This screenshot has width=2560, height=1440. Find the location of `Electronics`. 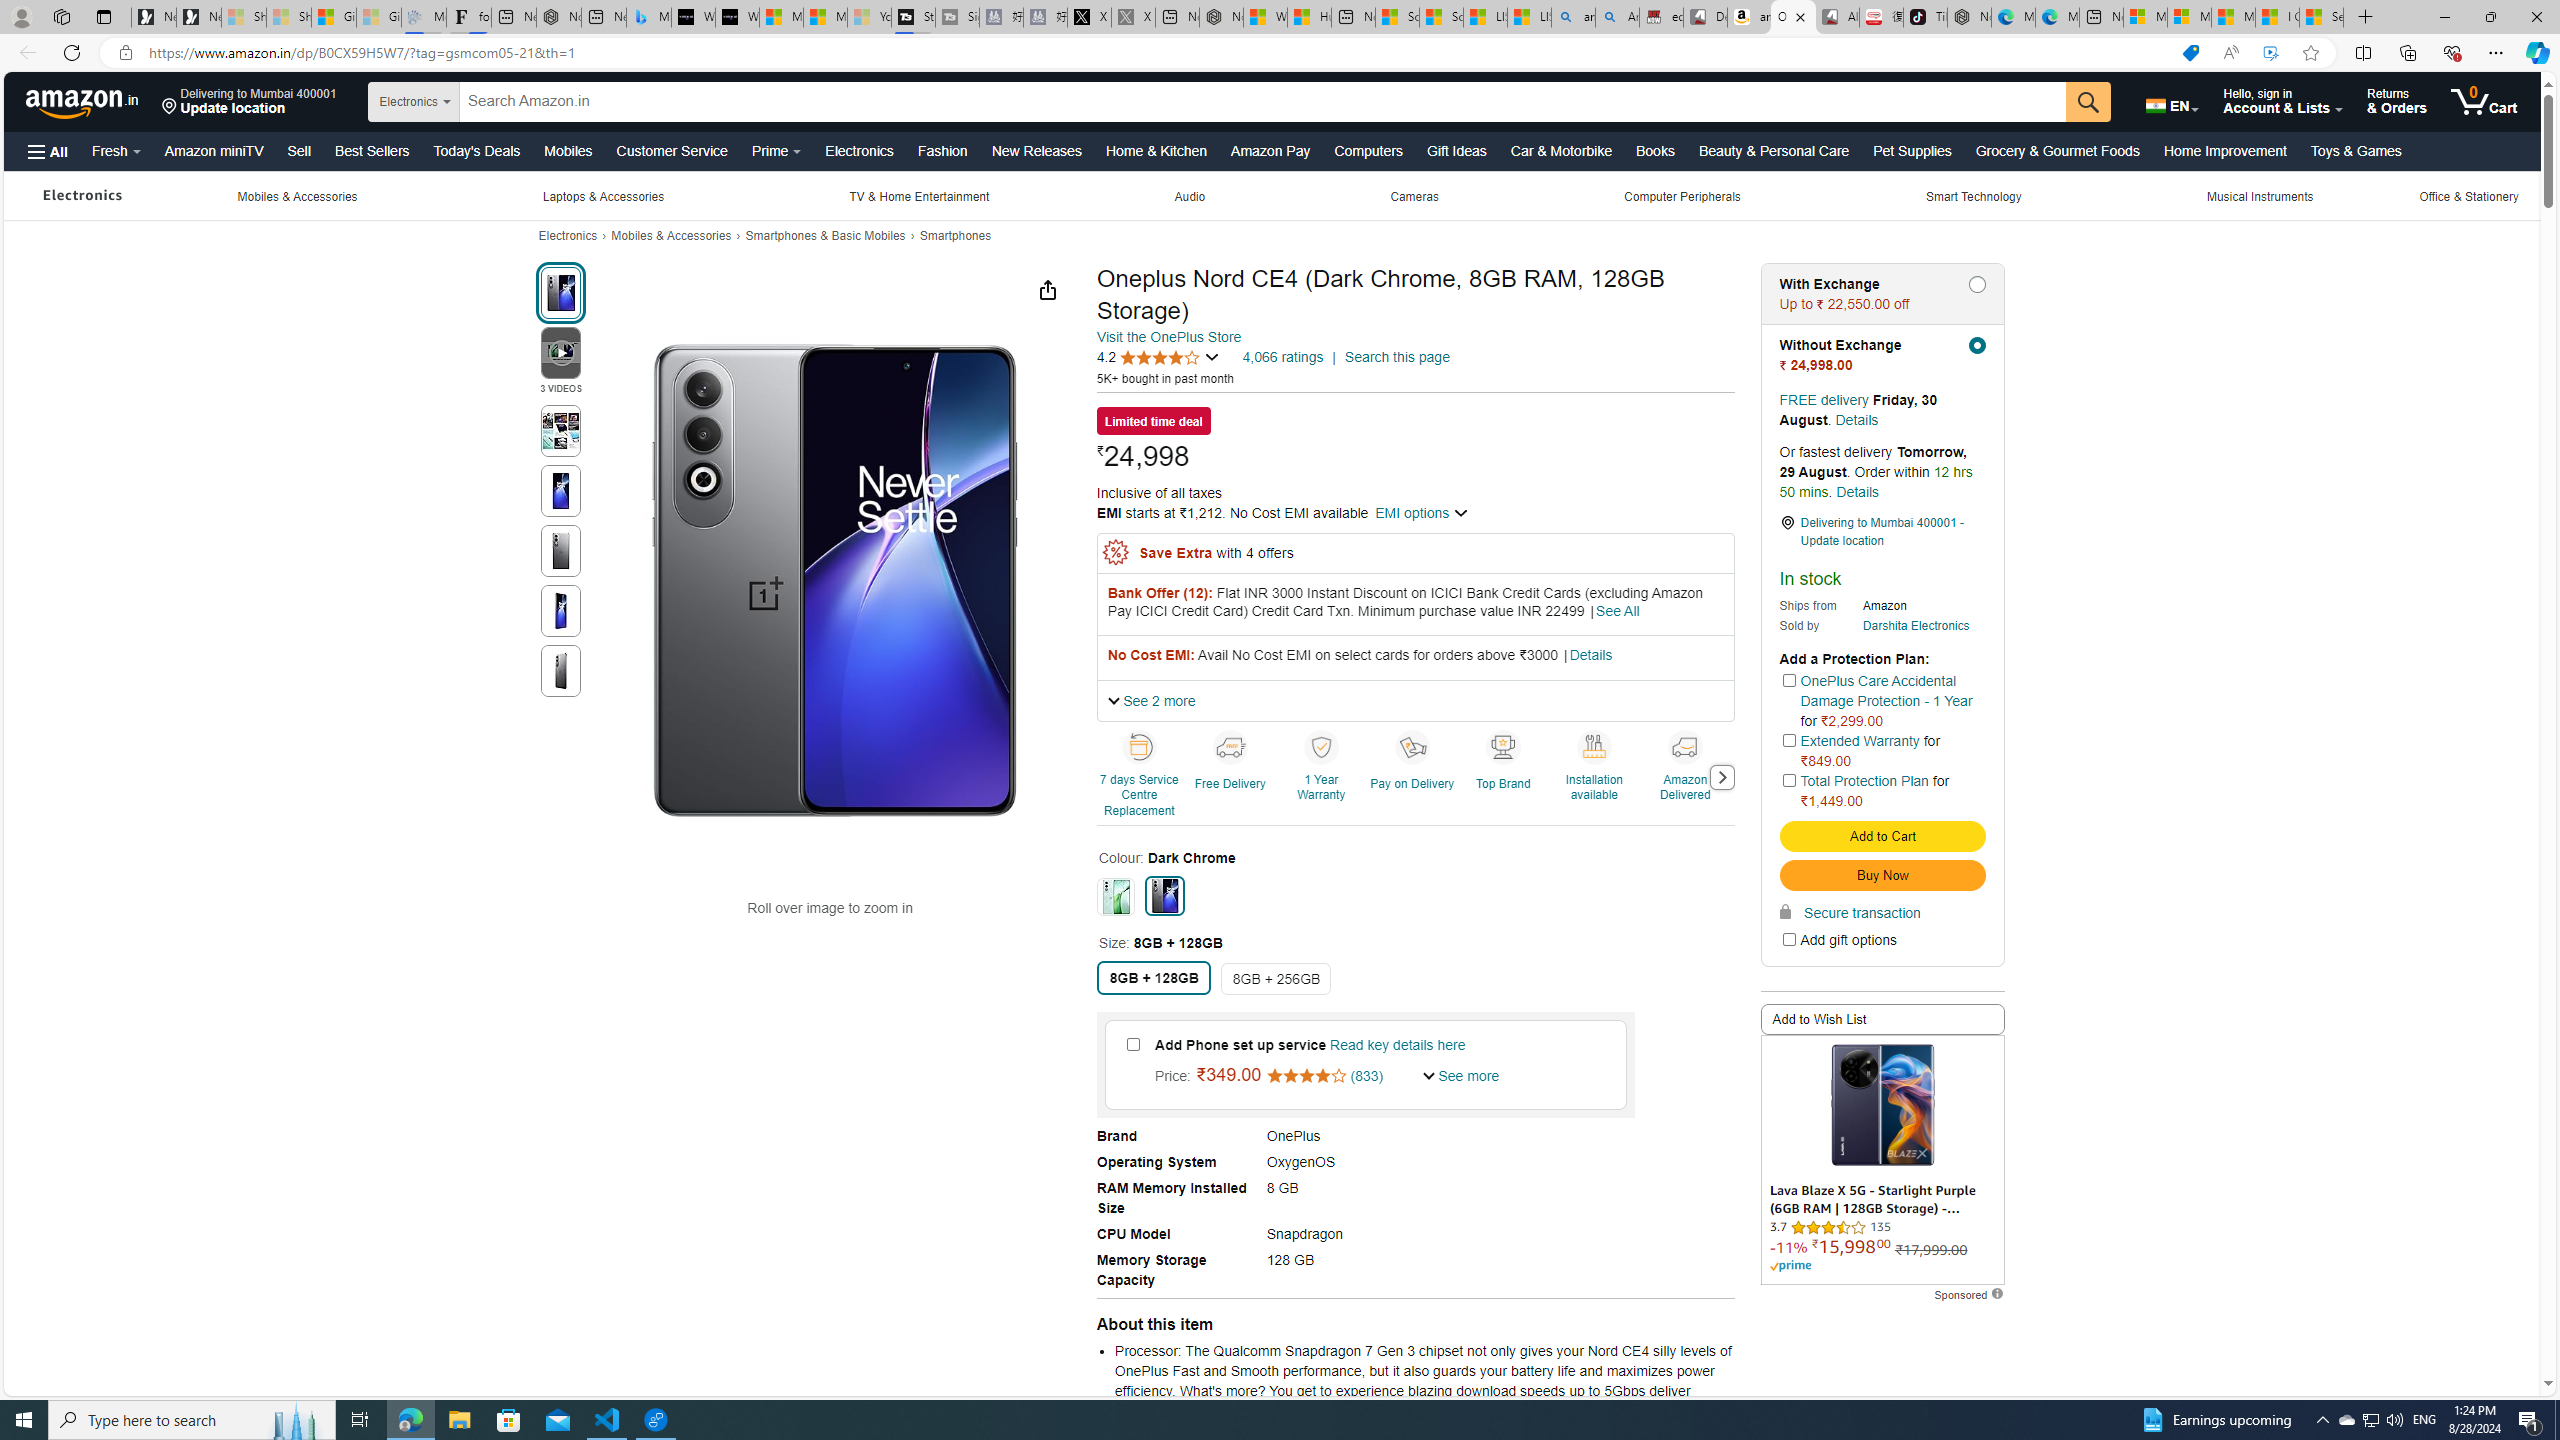

Electronics is located at coordinates (568, 236).